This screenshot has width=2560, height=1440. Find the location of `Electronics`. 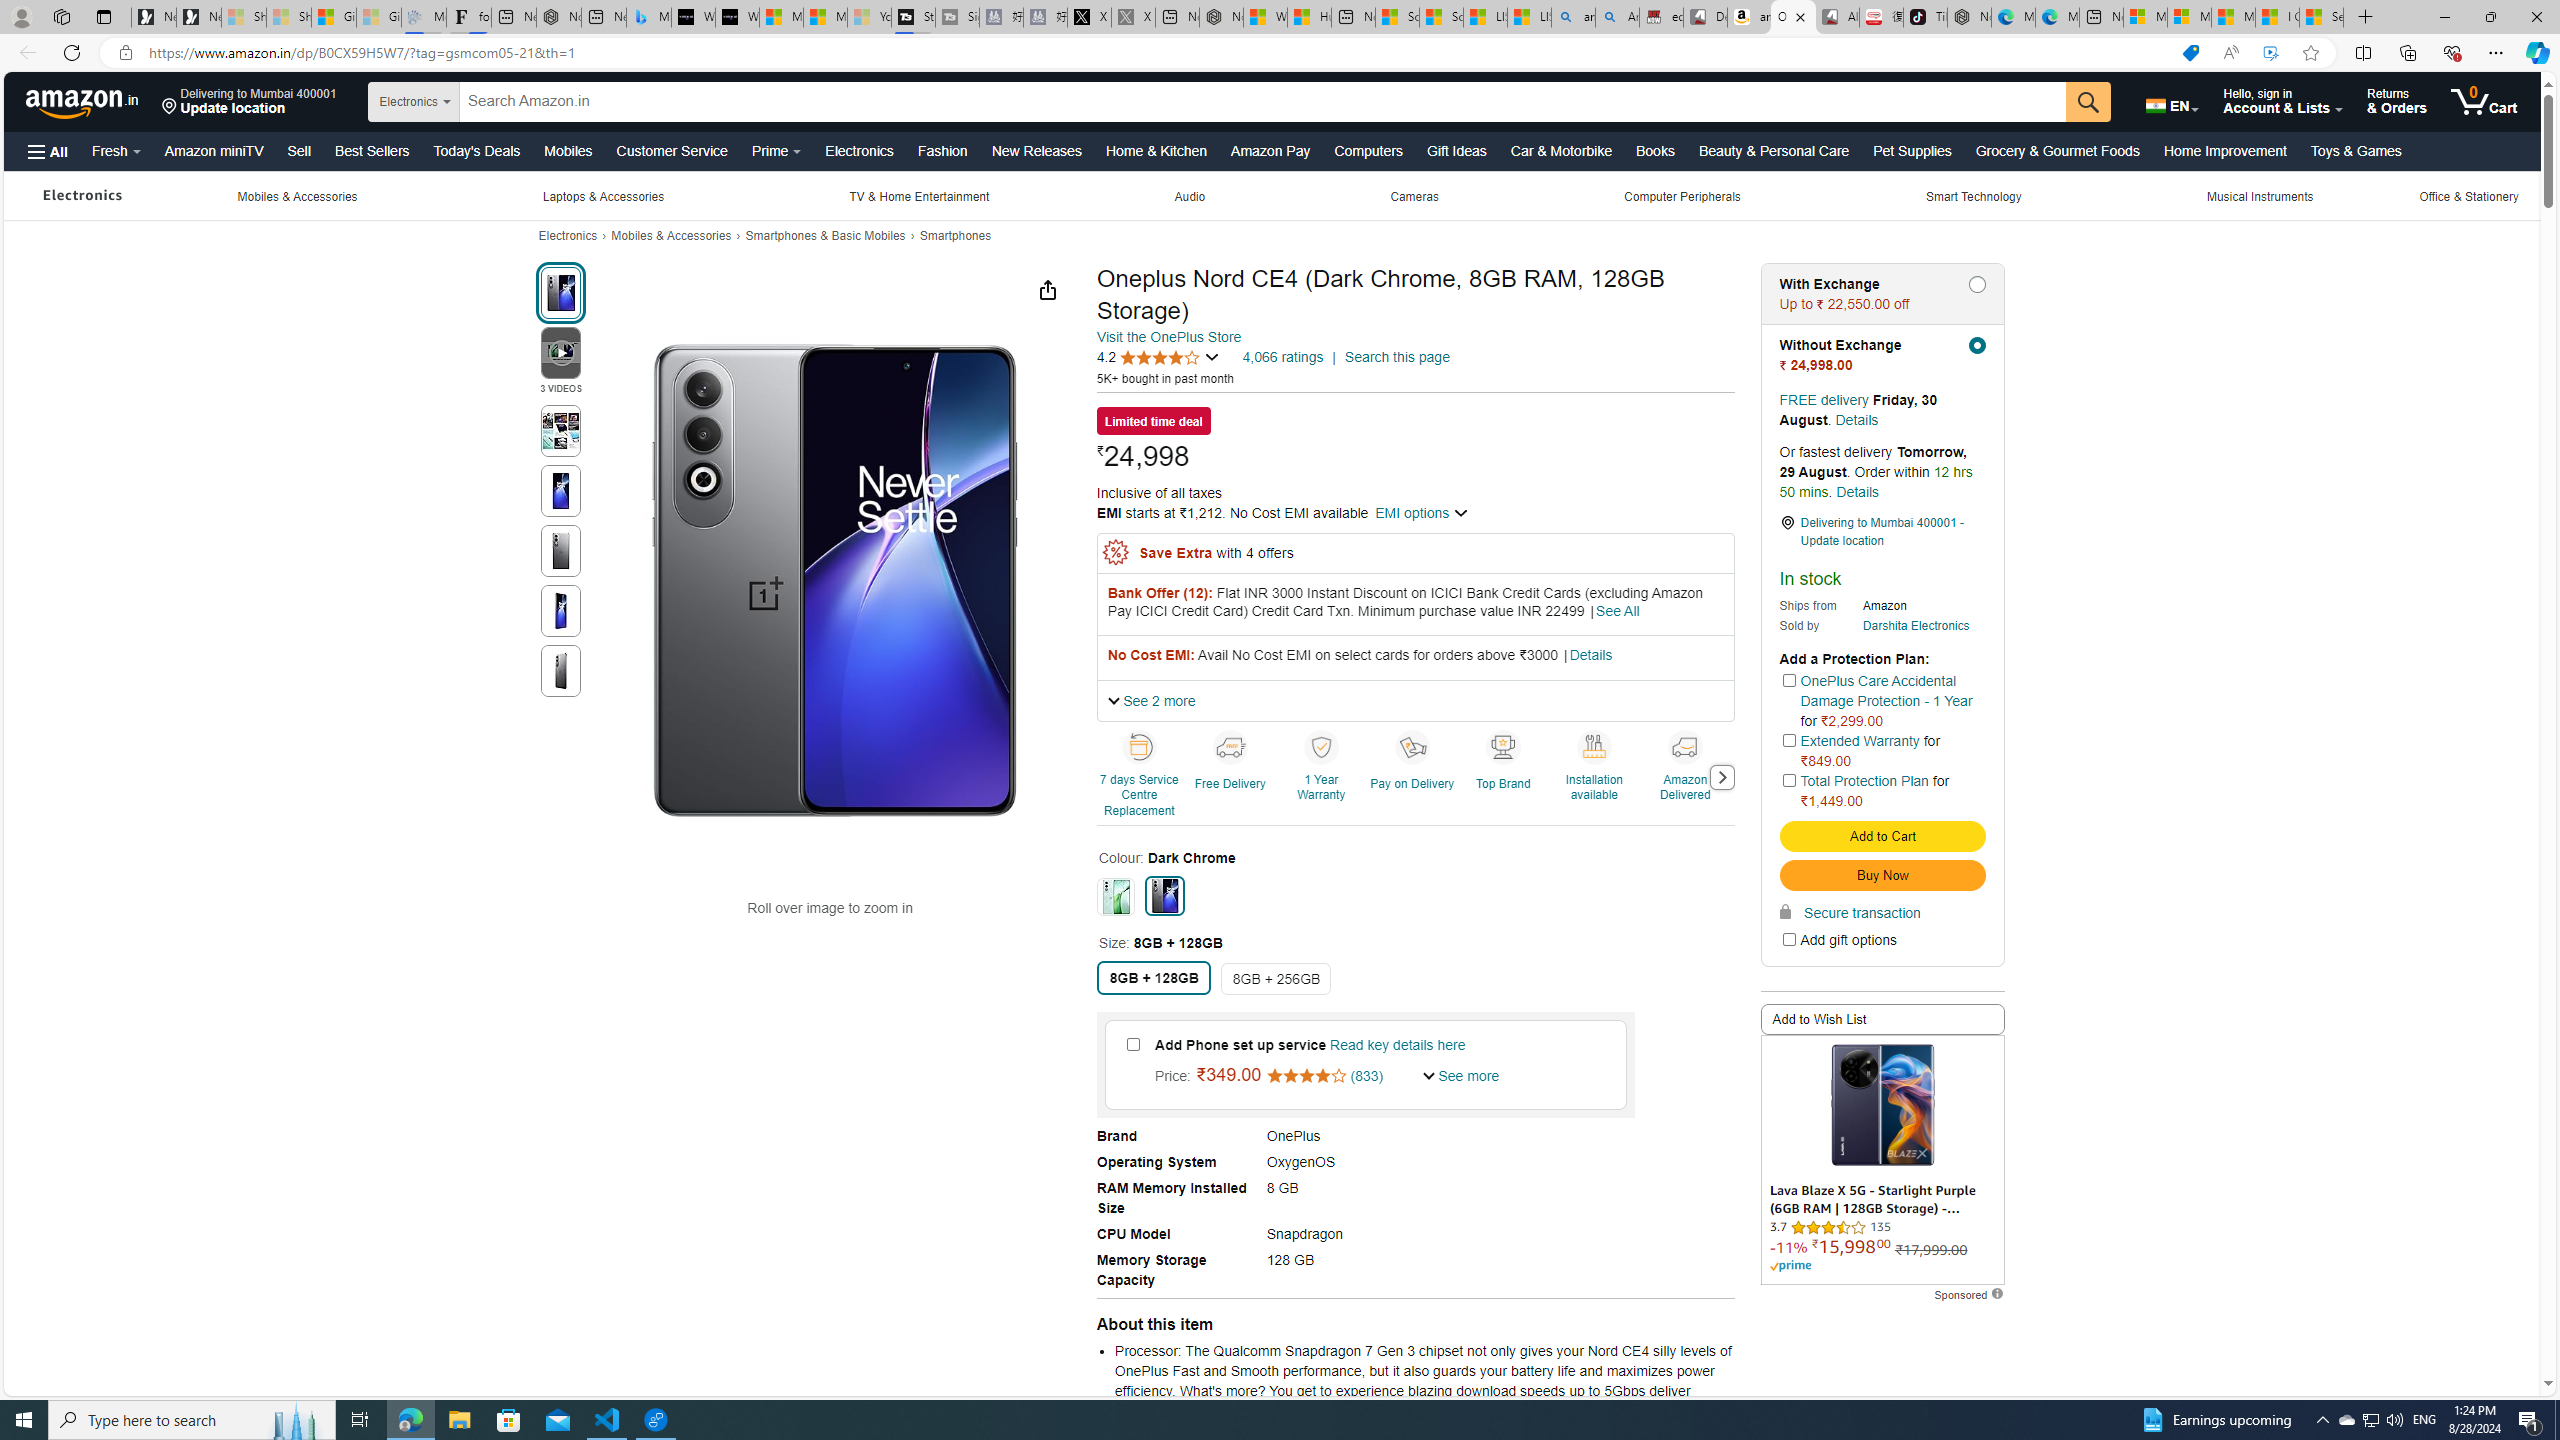

Electronics is located at coordinates (568, 236).